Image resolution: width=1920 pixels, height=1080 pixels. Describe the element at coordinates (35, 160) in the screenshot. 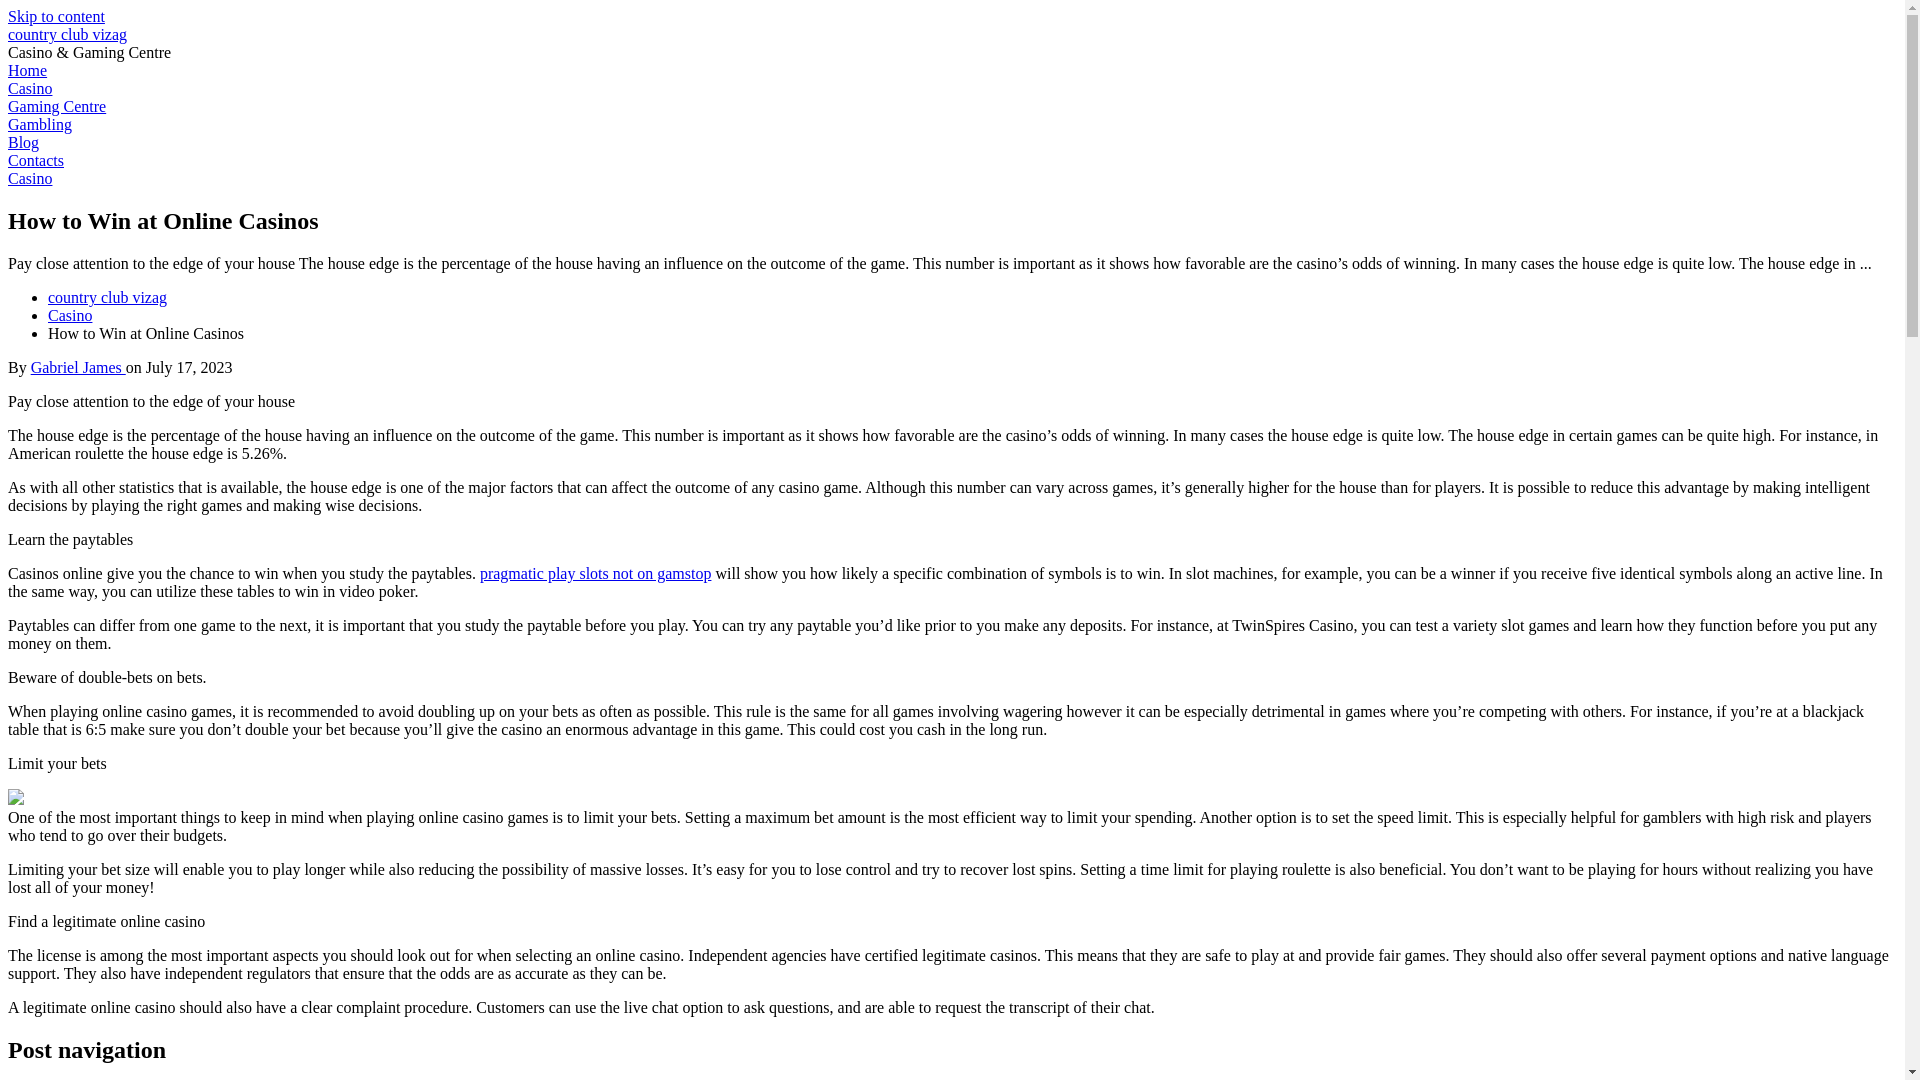

I see `Contacts` at that location.